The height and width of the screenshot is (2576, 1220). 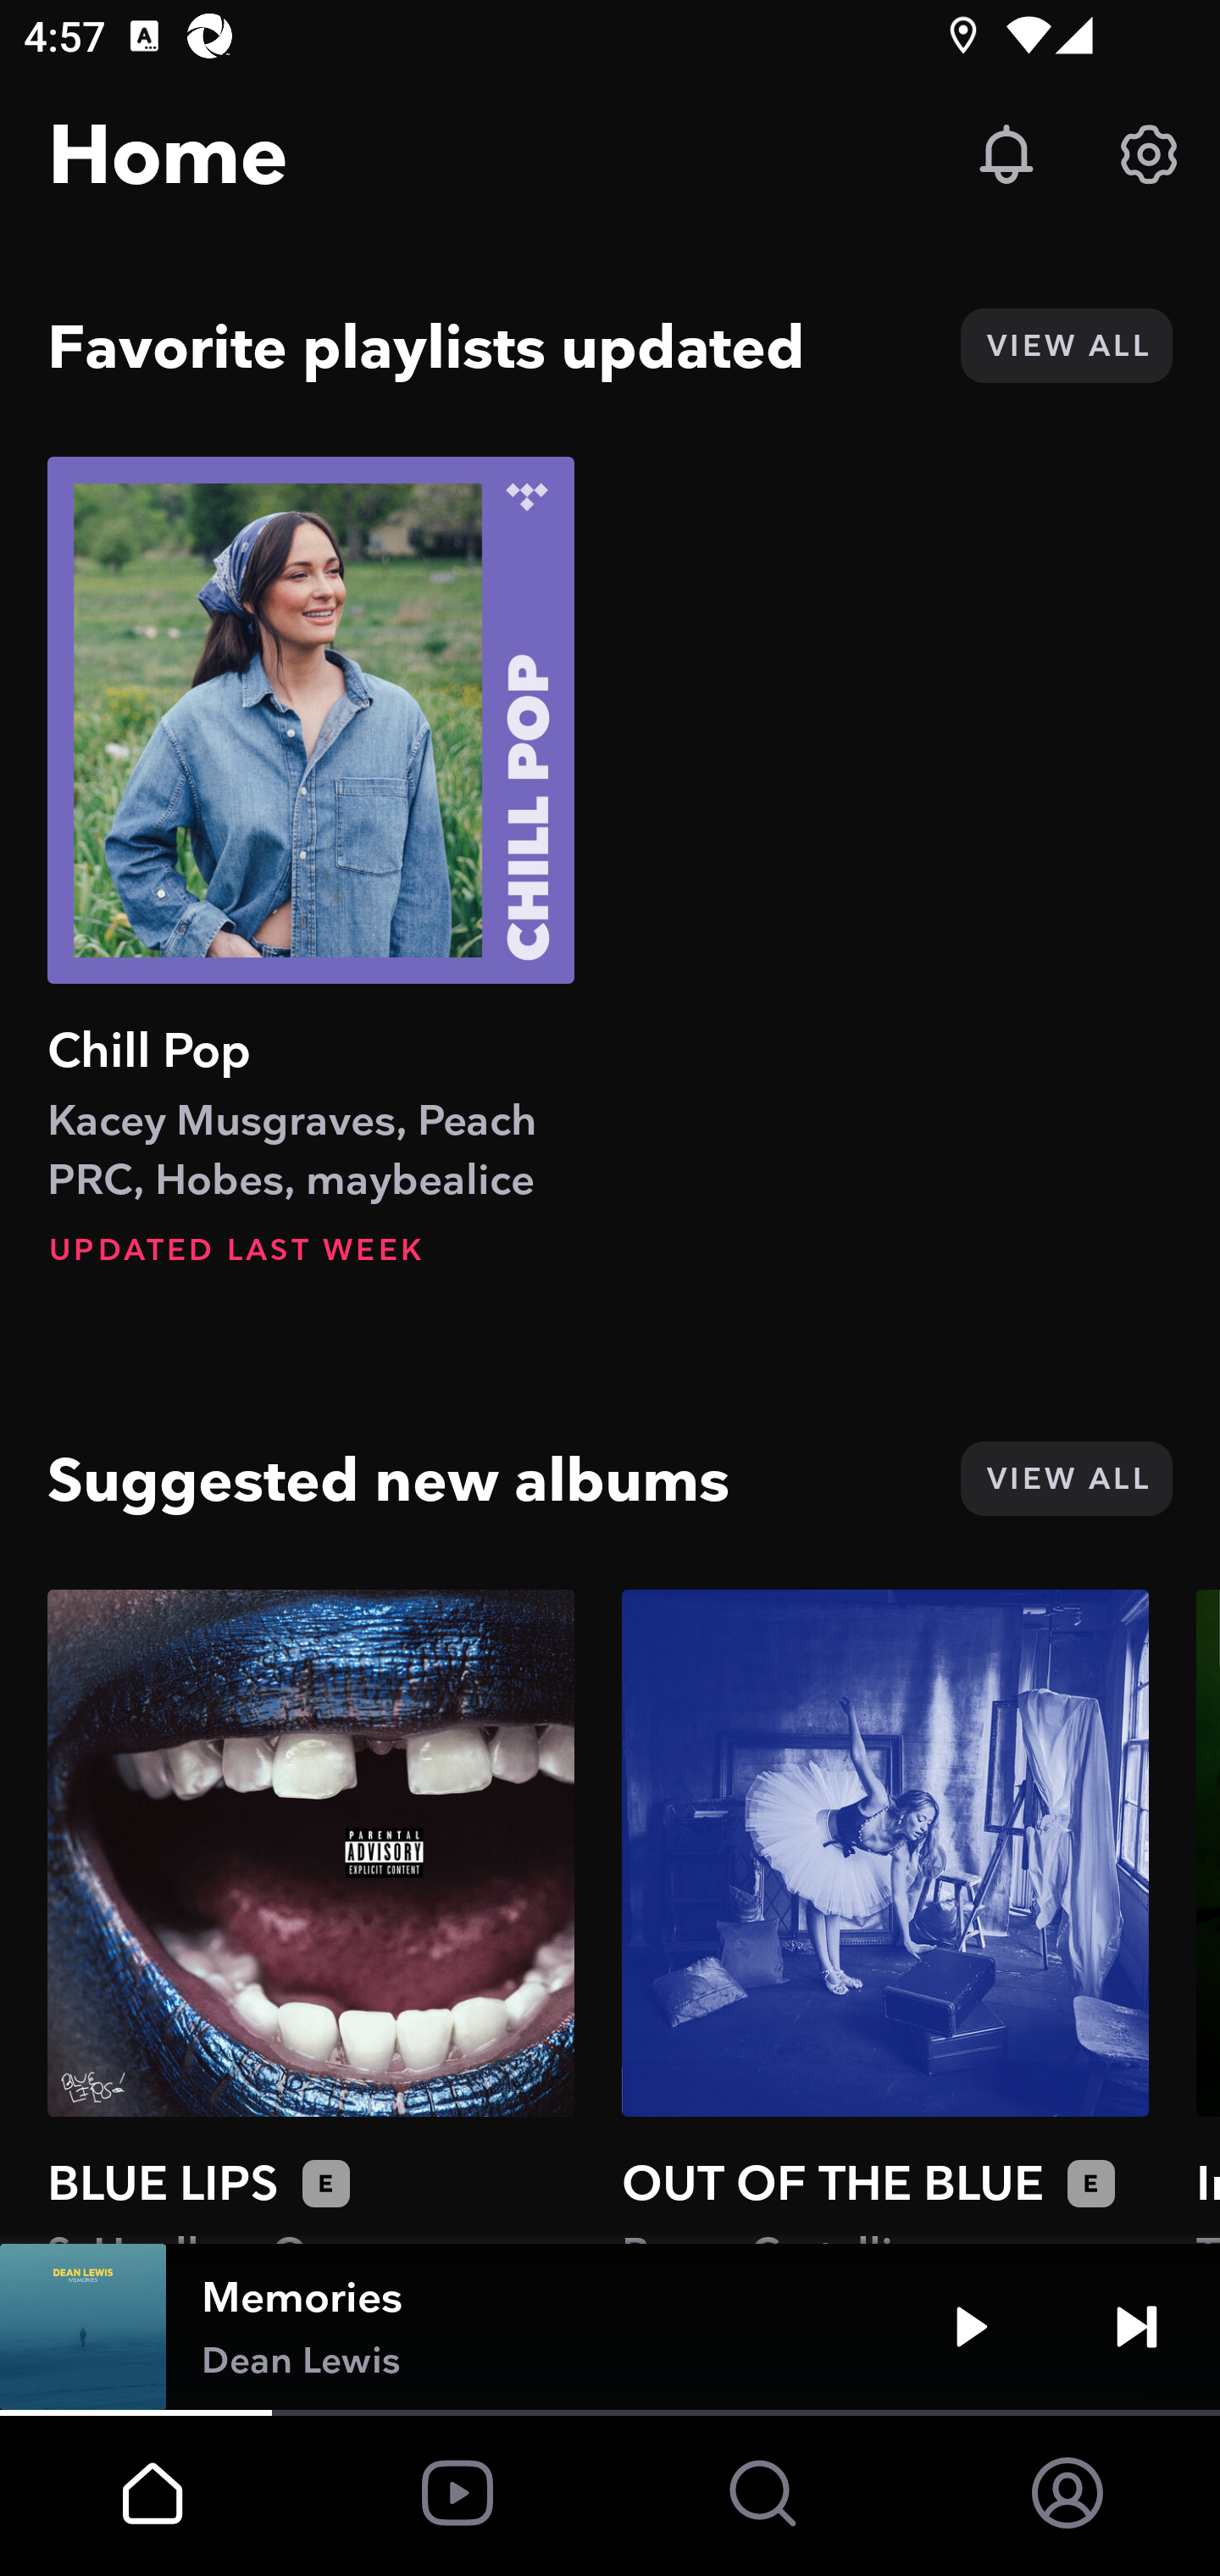 What do you see at coordinates (1066, 1478) in the screenshot?
I see `VIEW ALL` at bounding box center [1066, 1478].